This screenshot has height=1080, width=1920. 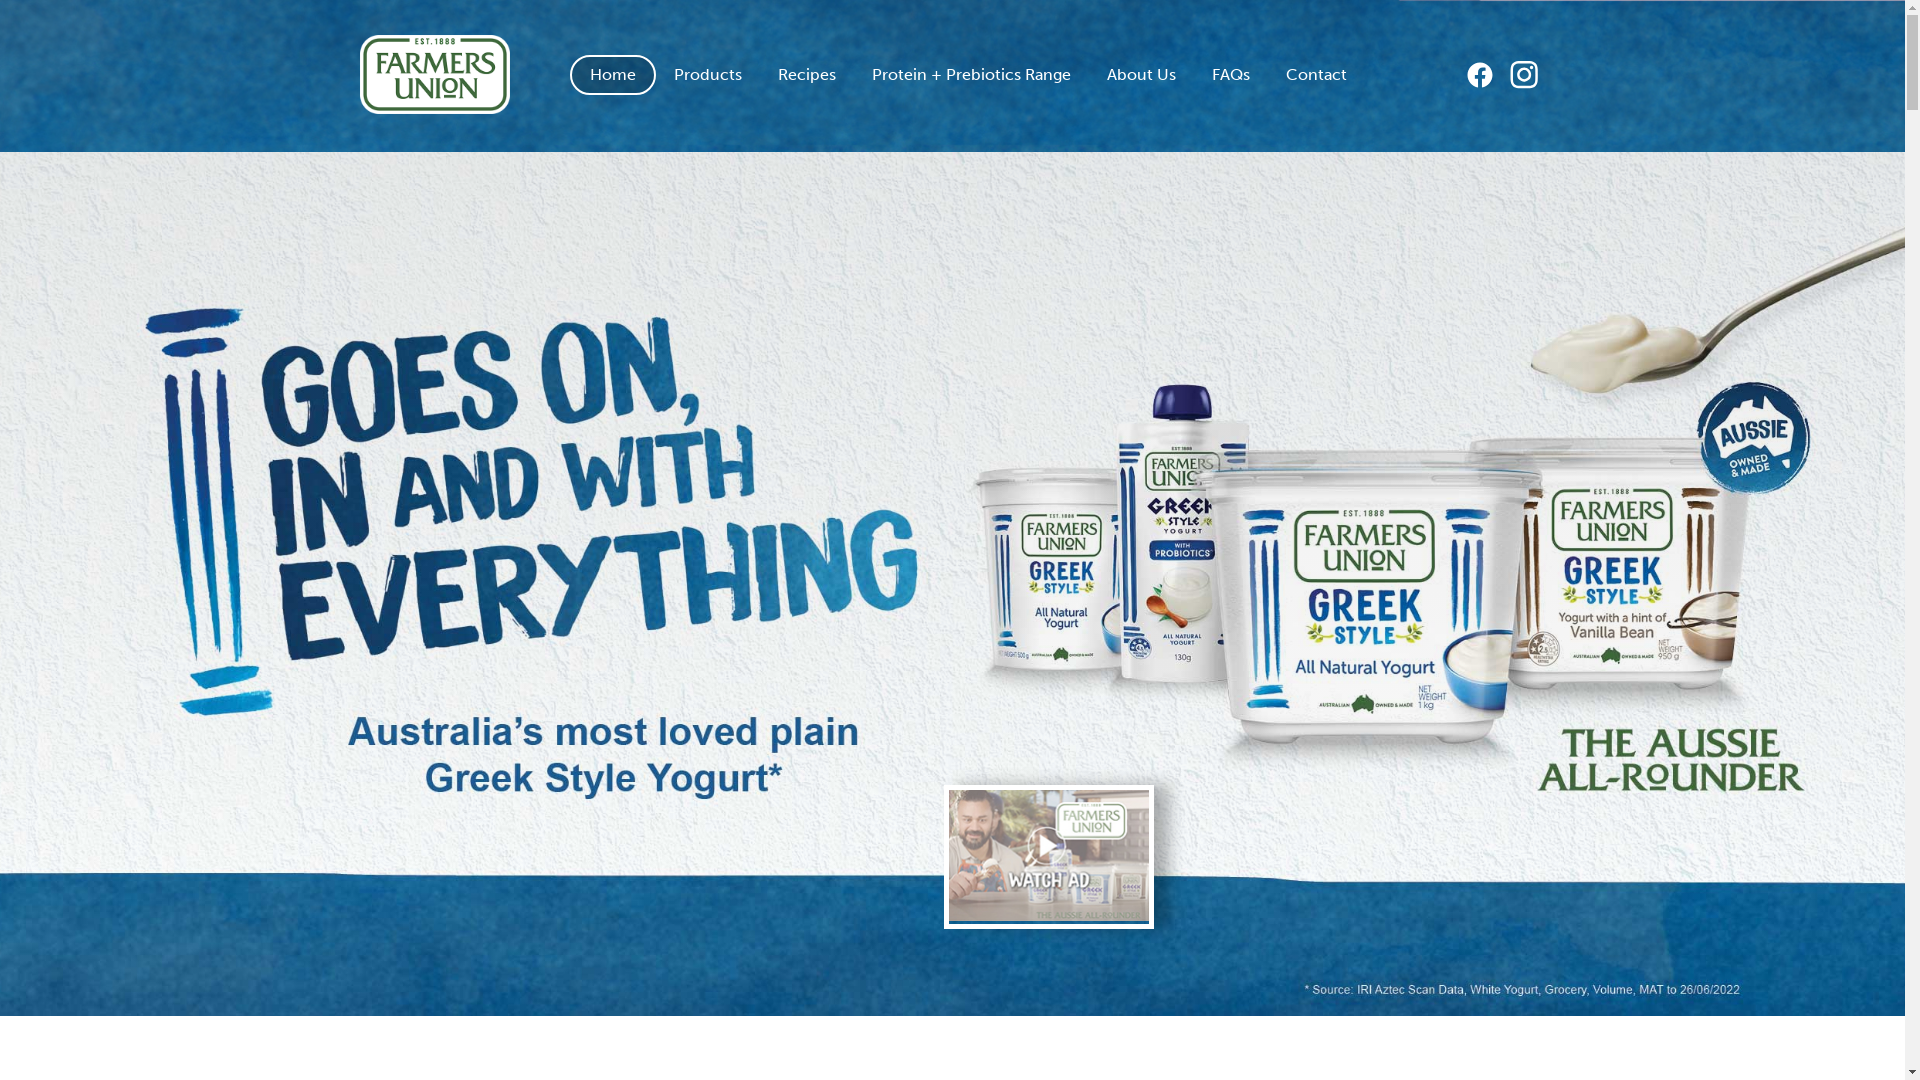 What do you see at coordinates (1316, 75) in the screenshot?
I see `Contact` at bounding box center [1316, 75].